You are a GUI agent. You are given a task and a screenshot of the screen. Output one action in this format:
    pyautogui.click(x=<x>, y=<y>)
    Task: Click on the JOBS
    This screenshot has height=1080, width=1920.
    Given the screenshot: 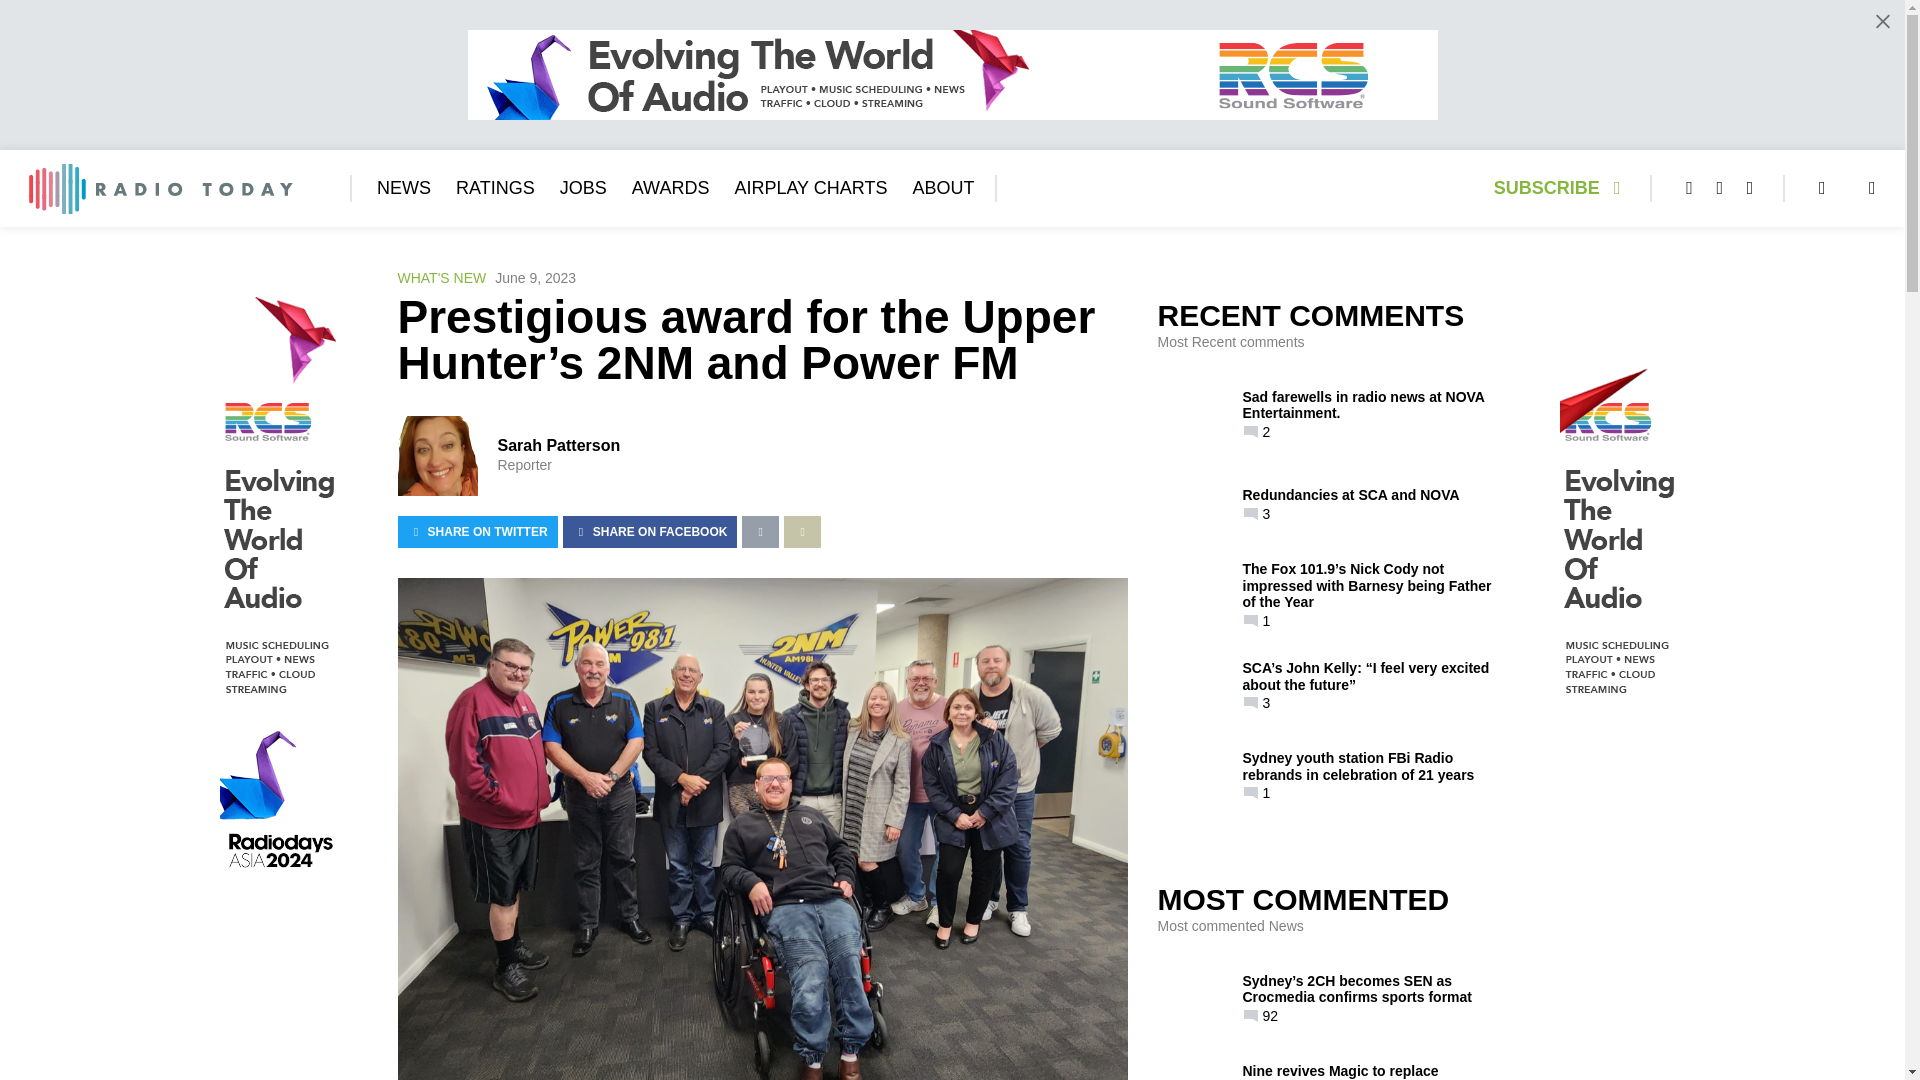 What is the action you would take?
    pyautogui.click(x=583, y=188)
    